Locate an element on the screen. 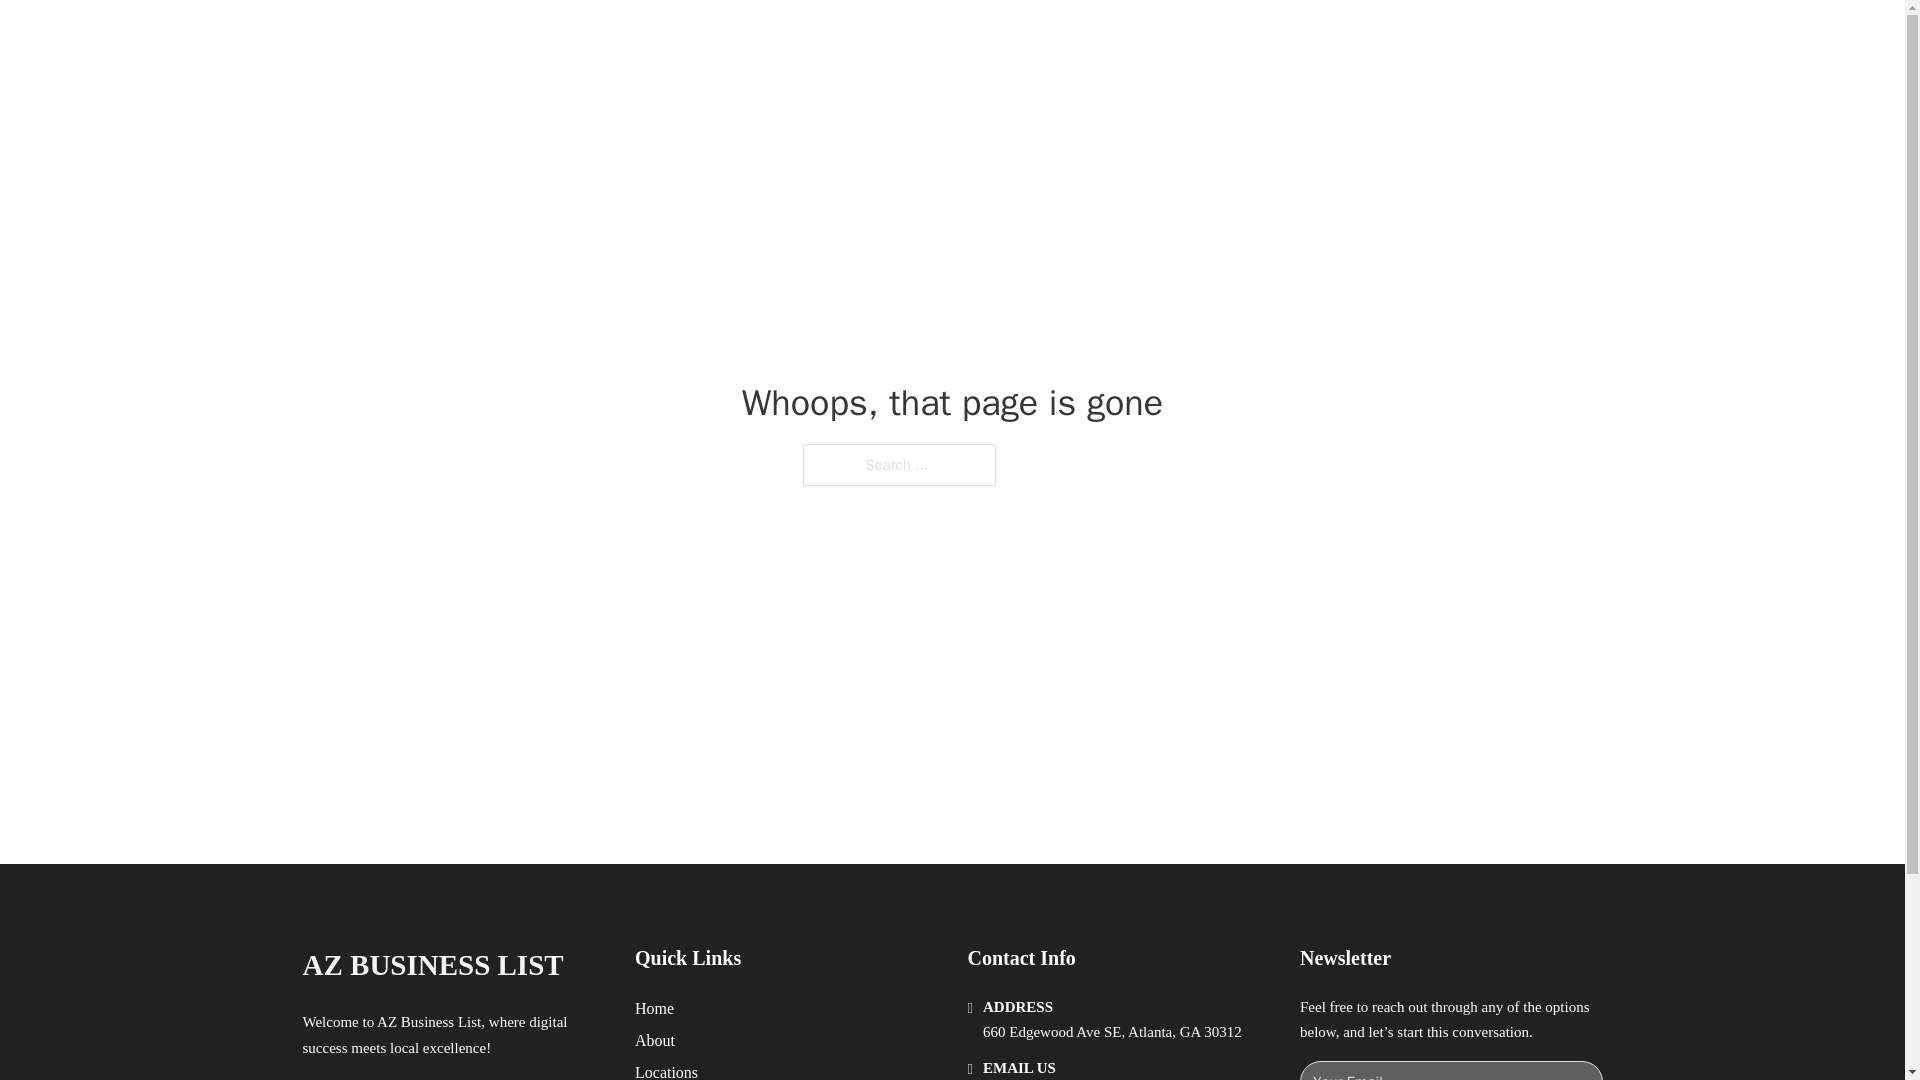 This screenshot has width=1920, height=1080. LOCATIONS is located at coordinates (1306, 38).